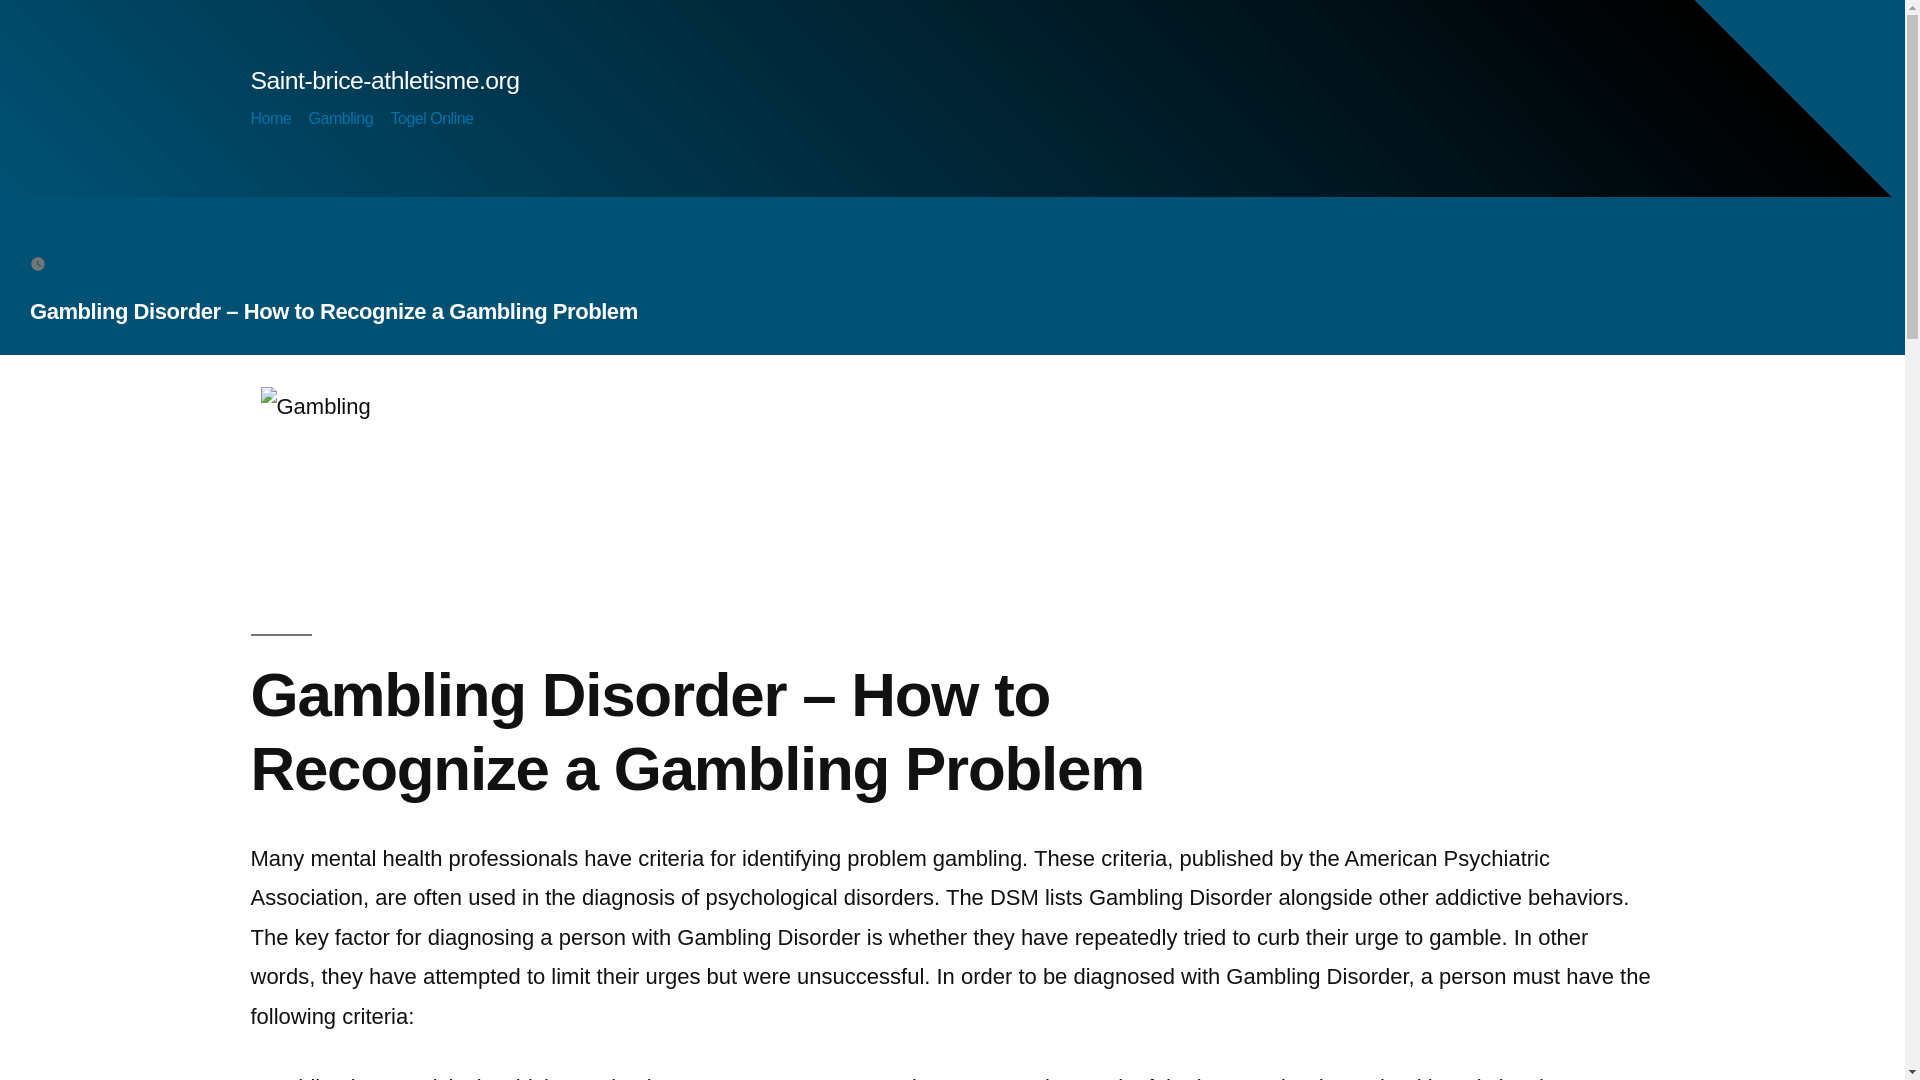 This screenshot has height=1080, width=1920. What do you see at coordinates (342, 118) in the screenshot?
I see `Gambling` at bounding box center [342, 118].